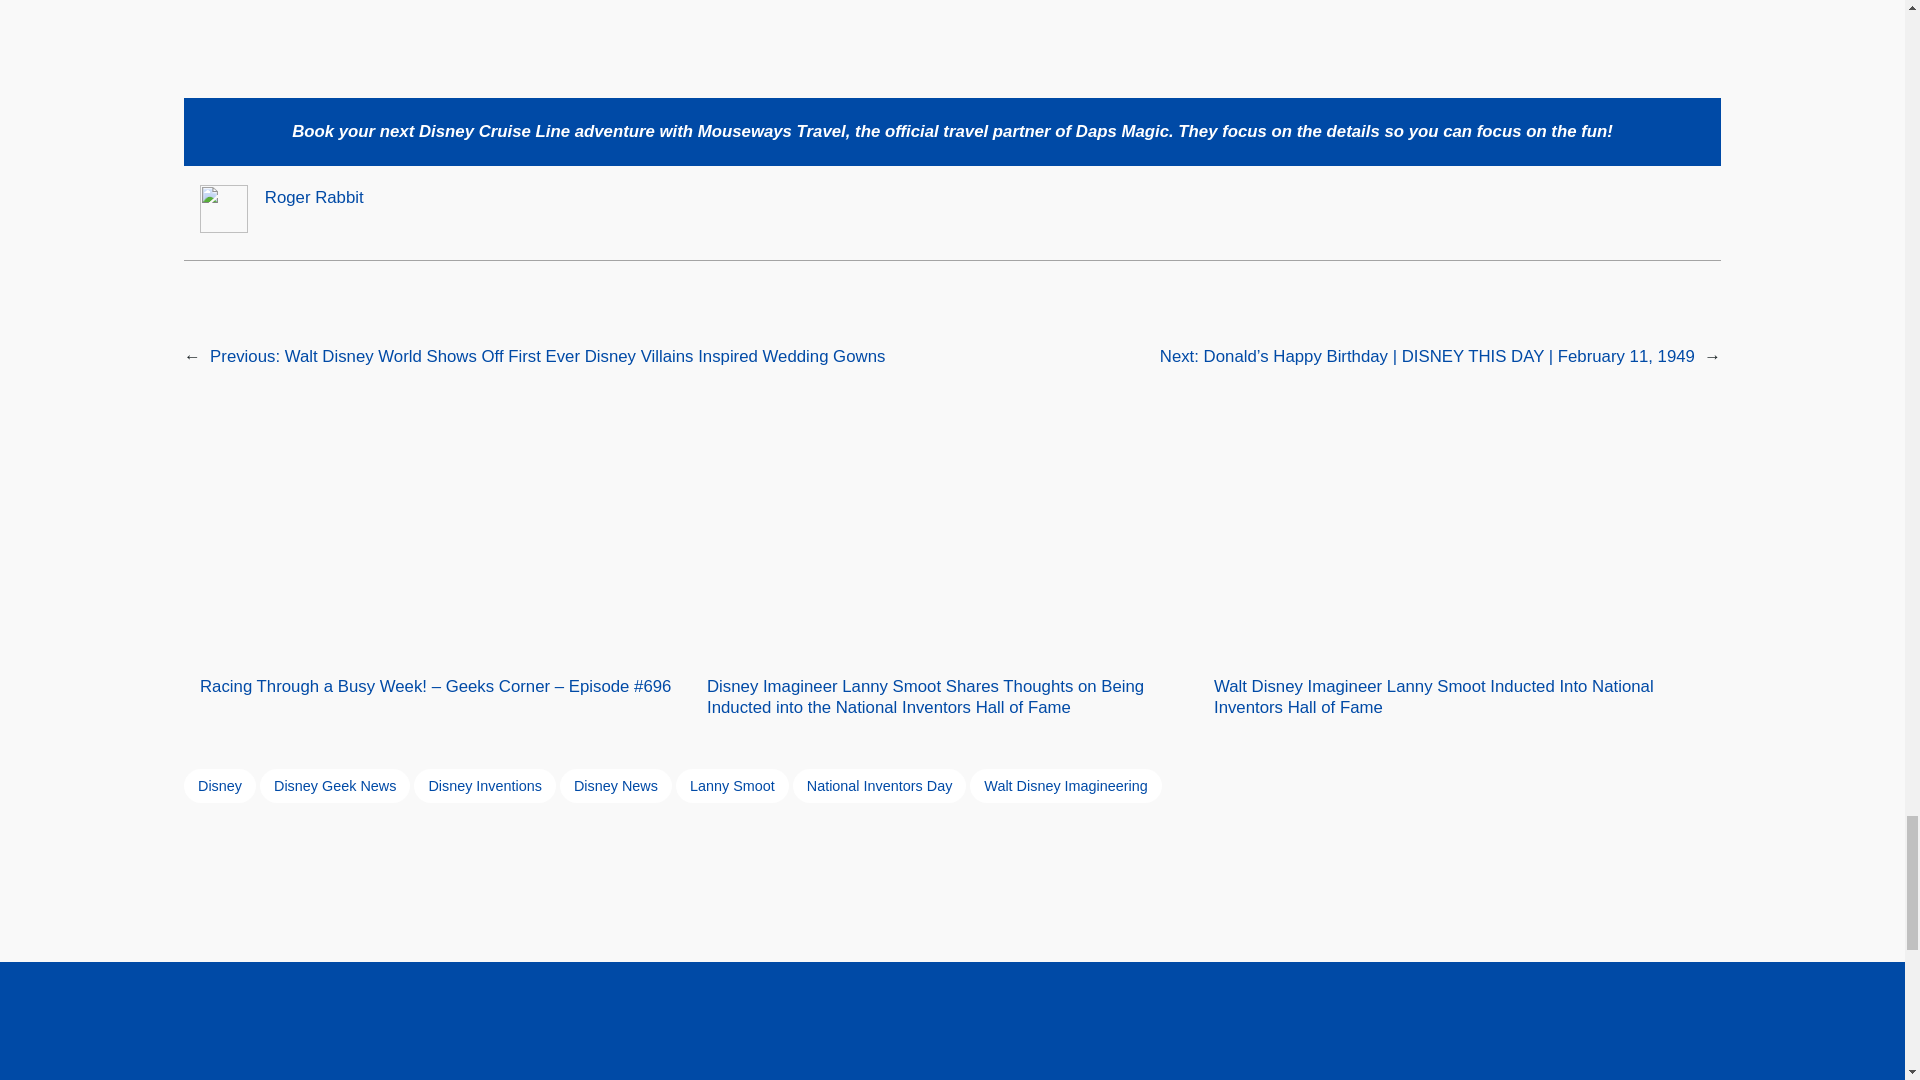 The width and height of the screenshot is (1920, 1080). I want to click on Roger Rabbit, so click(314, 197).